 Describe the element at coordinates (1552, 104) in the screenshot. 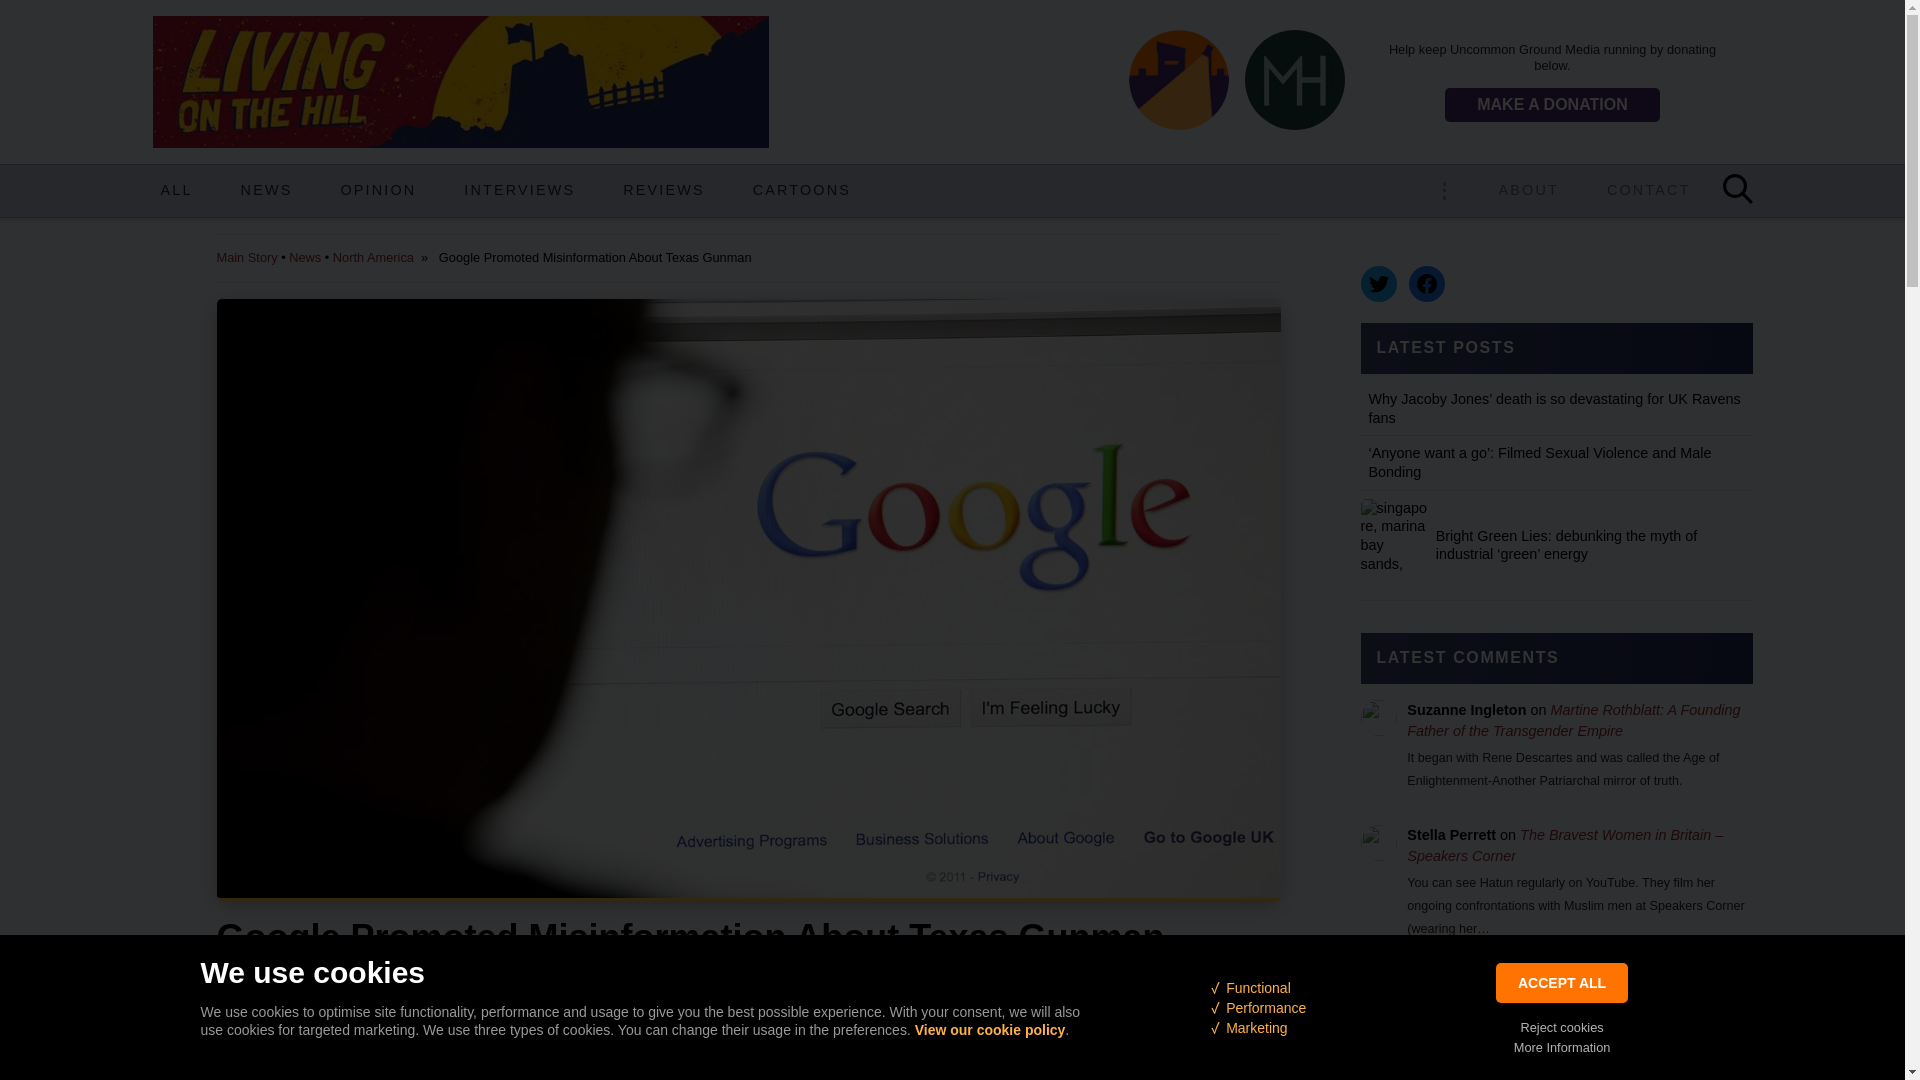

I see `MAKE A DONATION` at that location.